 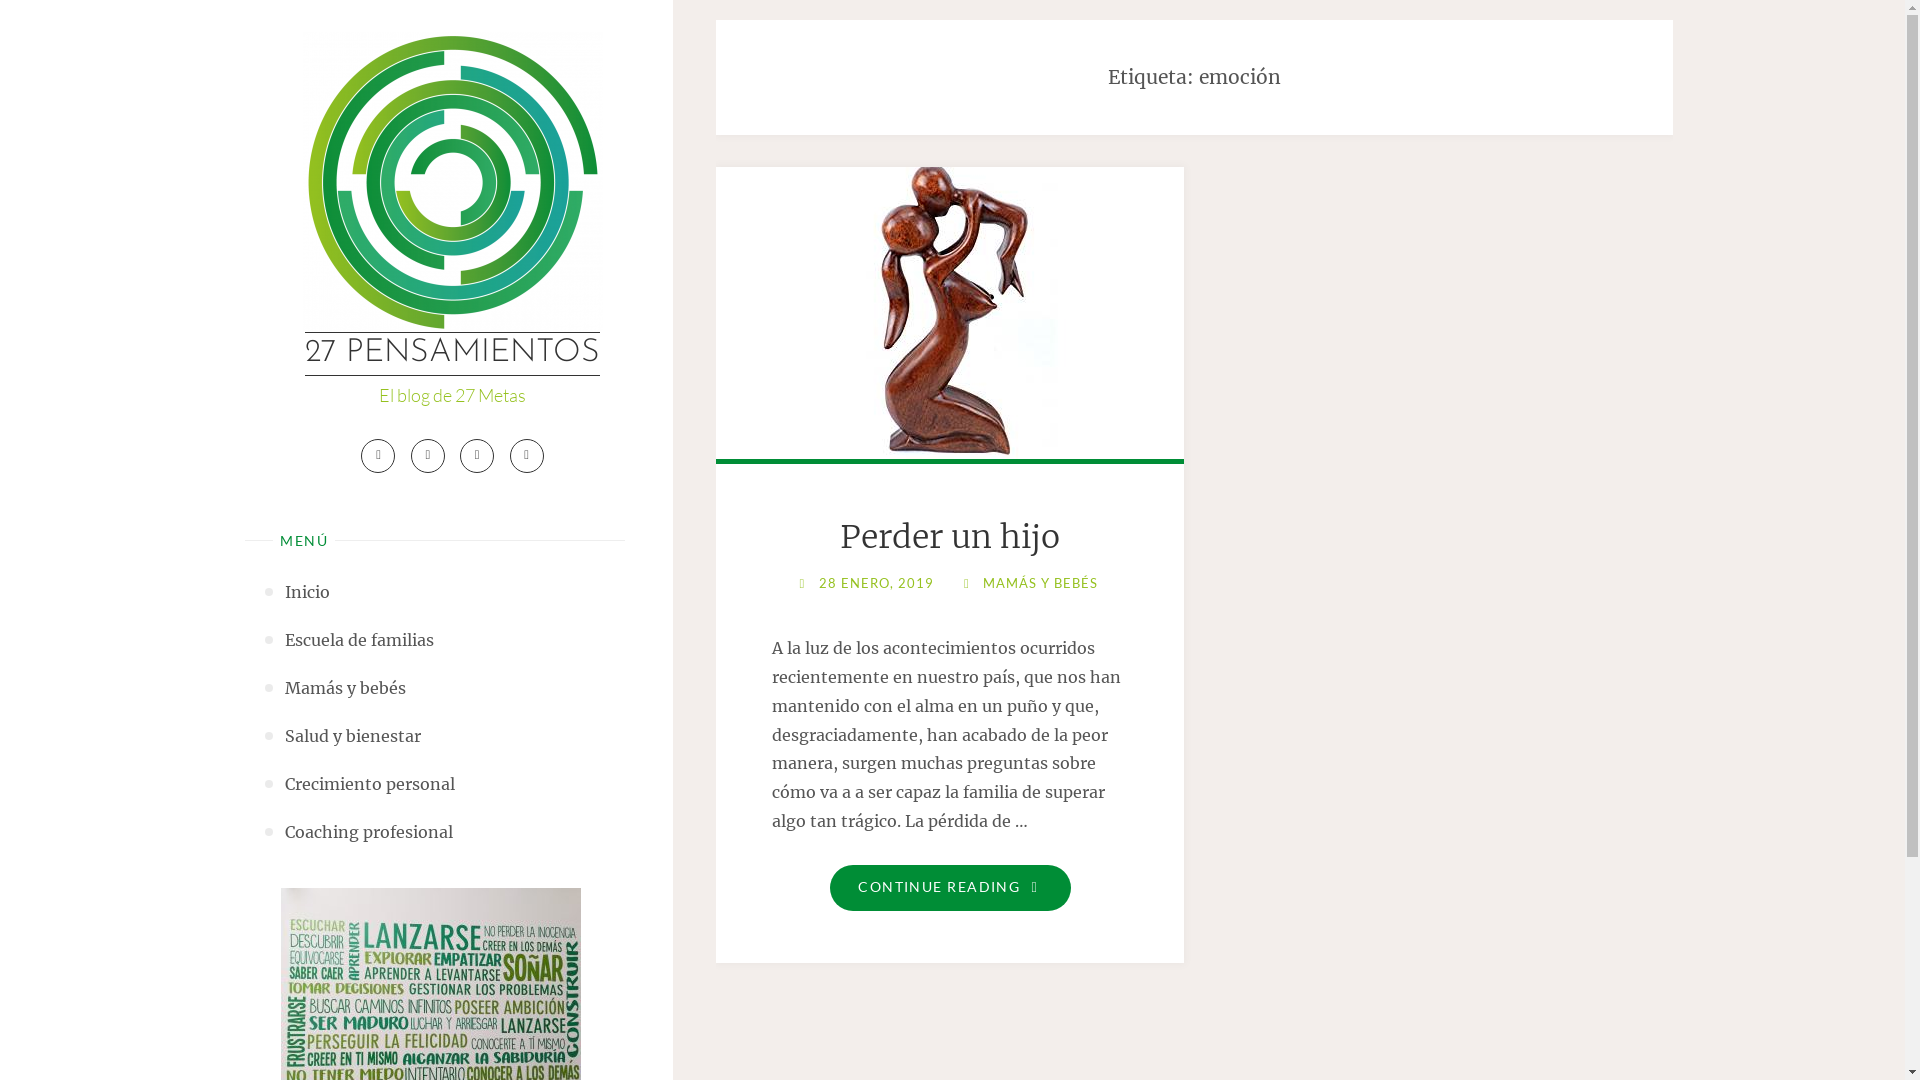 I want to click on Coaching profesional, so click(x=369, y=832).